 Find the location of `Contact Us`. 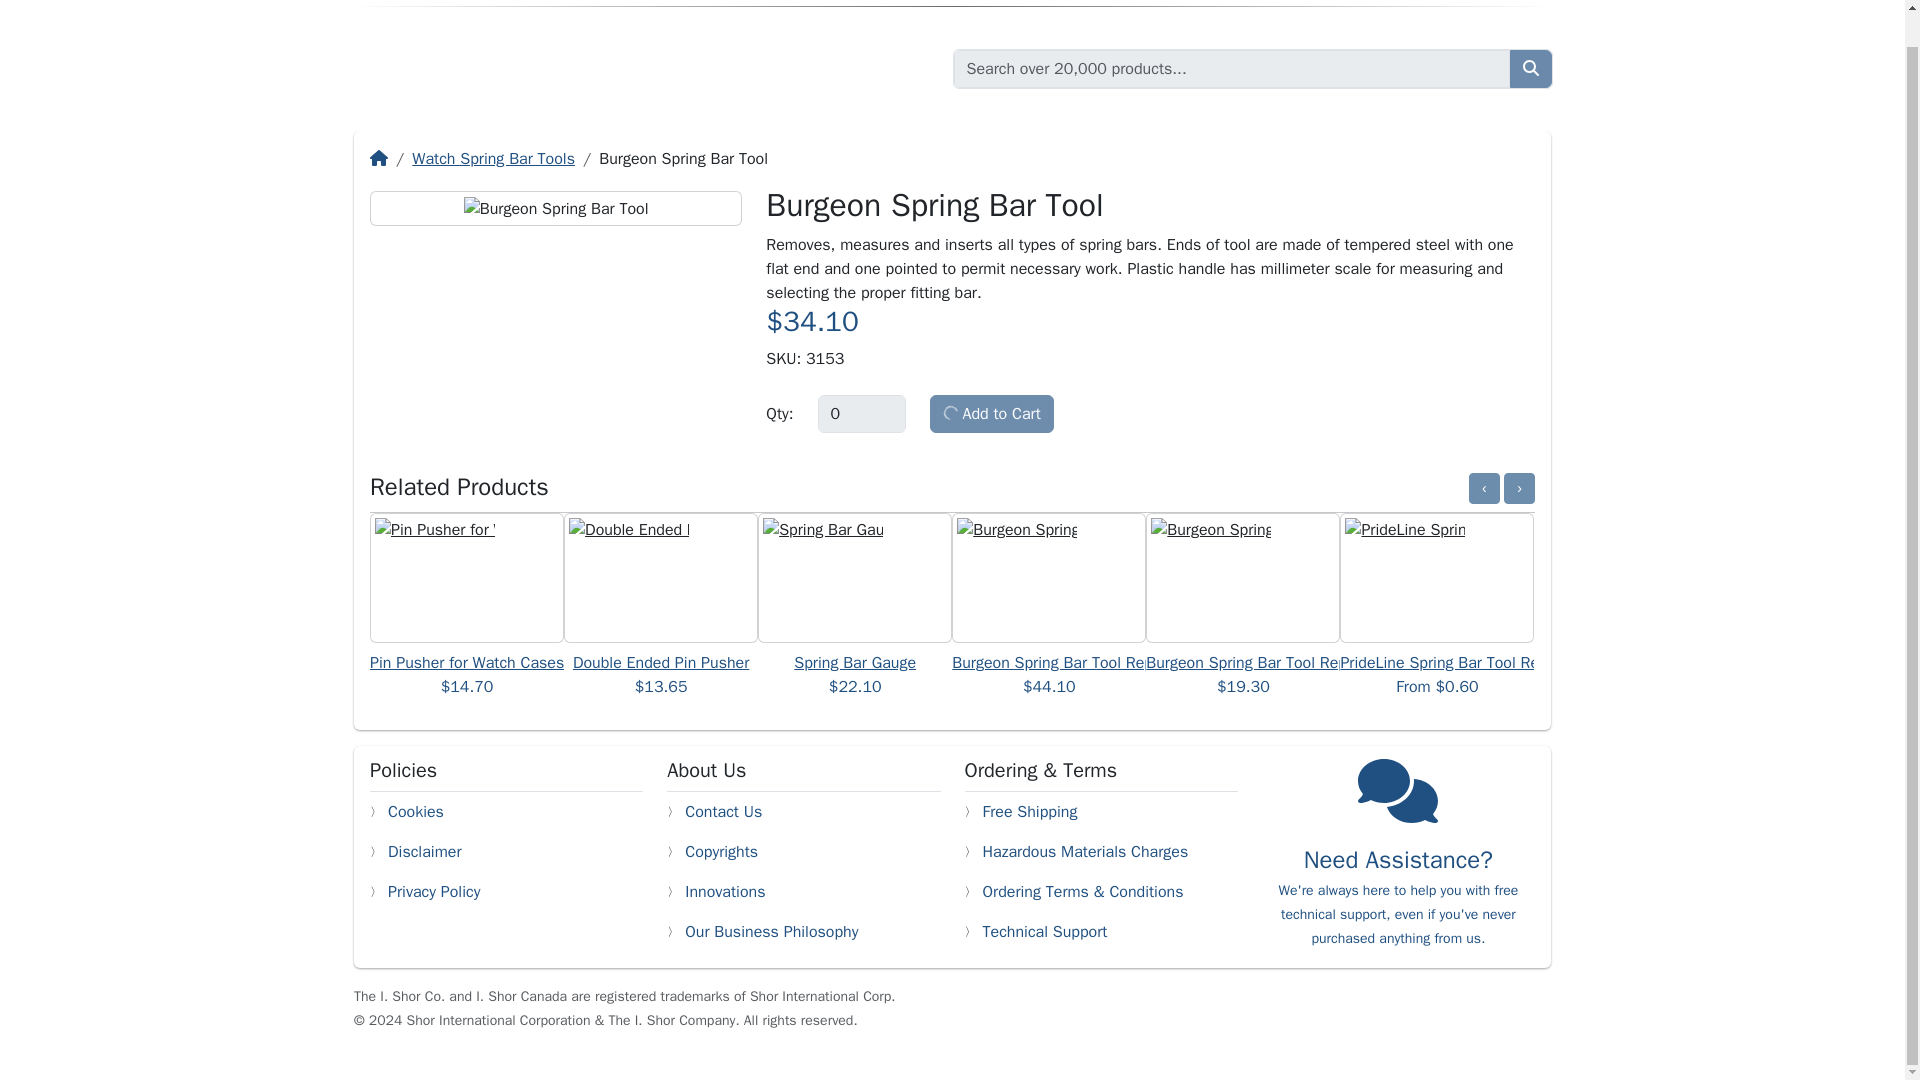

Contact Us is located at coordinates (724, 812).